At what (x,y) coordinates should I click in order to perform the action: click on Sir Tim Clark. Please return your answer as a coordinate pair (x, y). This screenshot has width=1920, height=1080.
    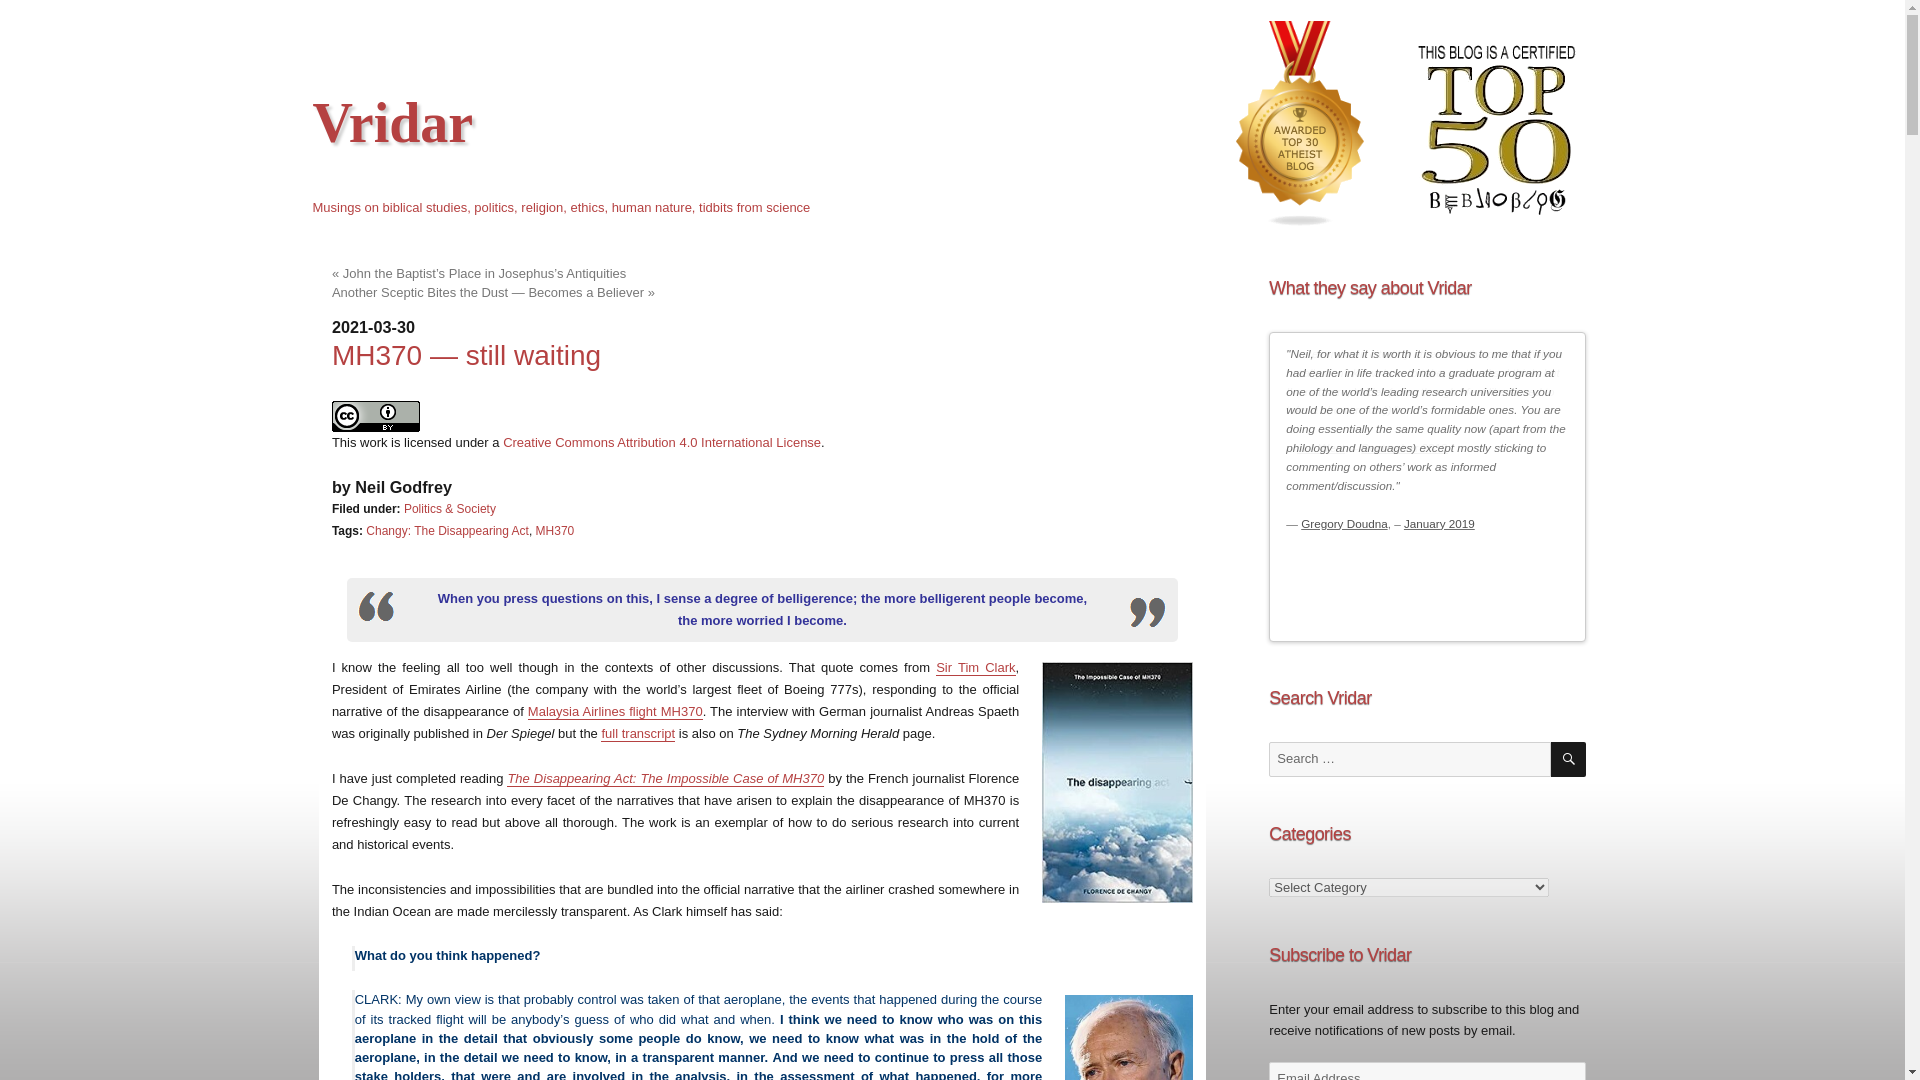
    Looking at the image, I should click on (976, 667).